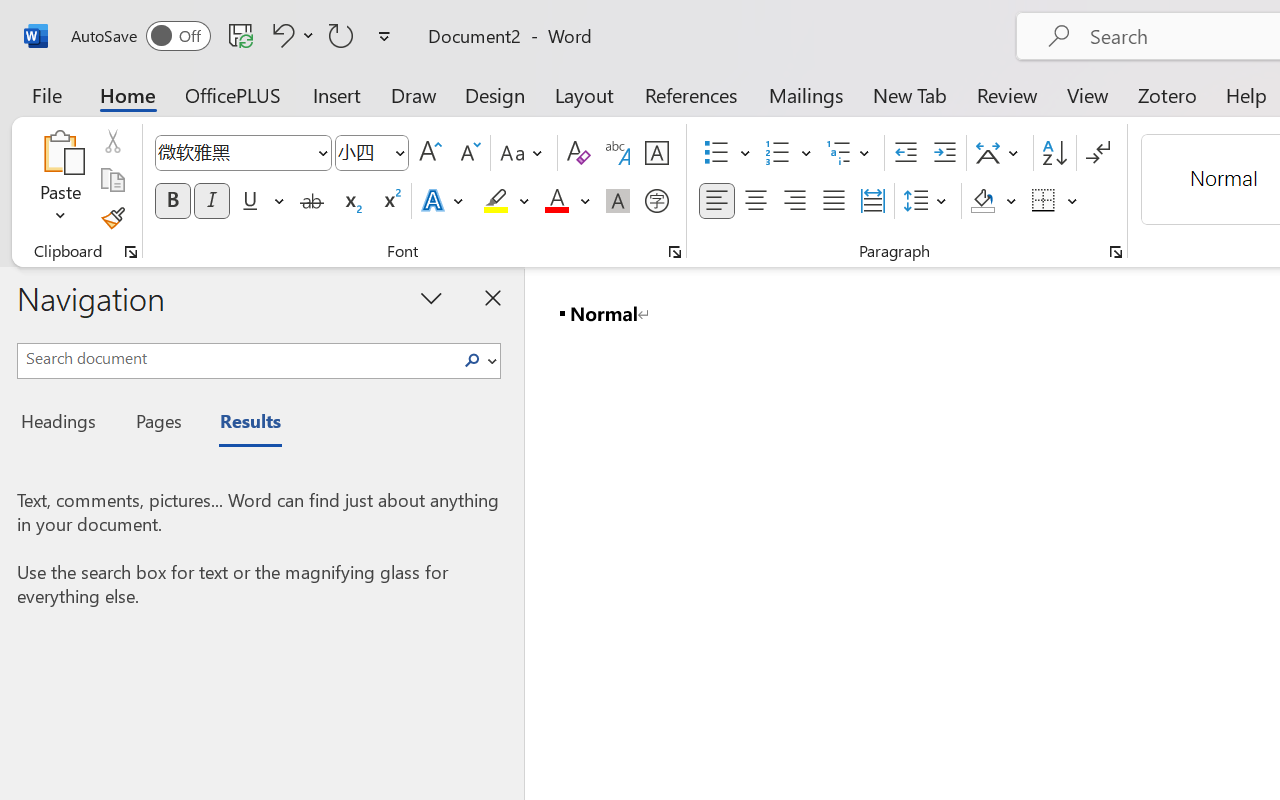 The image size is (1280, 800). I want to click on Character Shading, so click(618, 201).